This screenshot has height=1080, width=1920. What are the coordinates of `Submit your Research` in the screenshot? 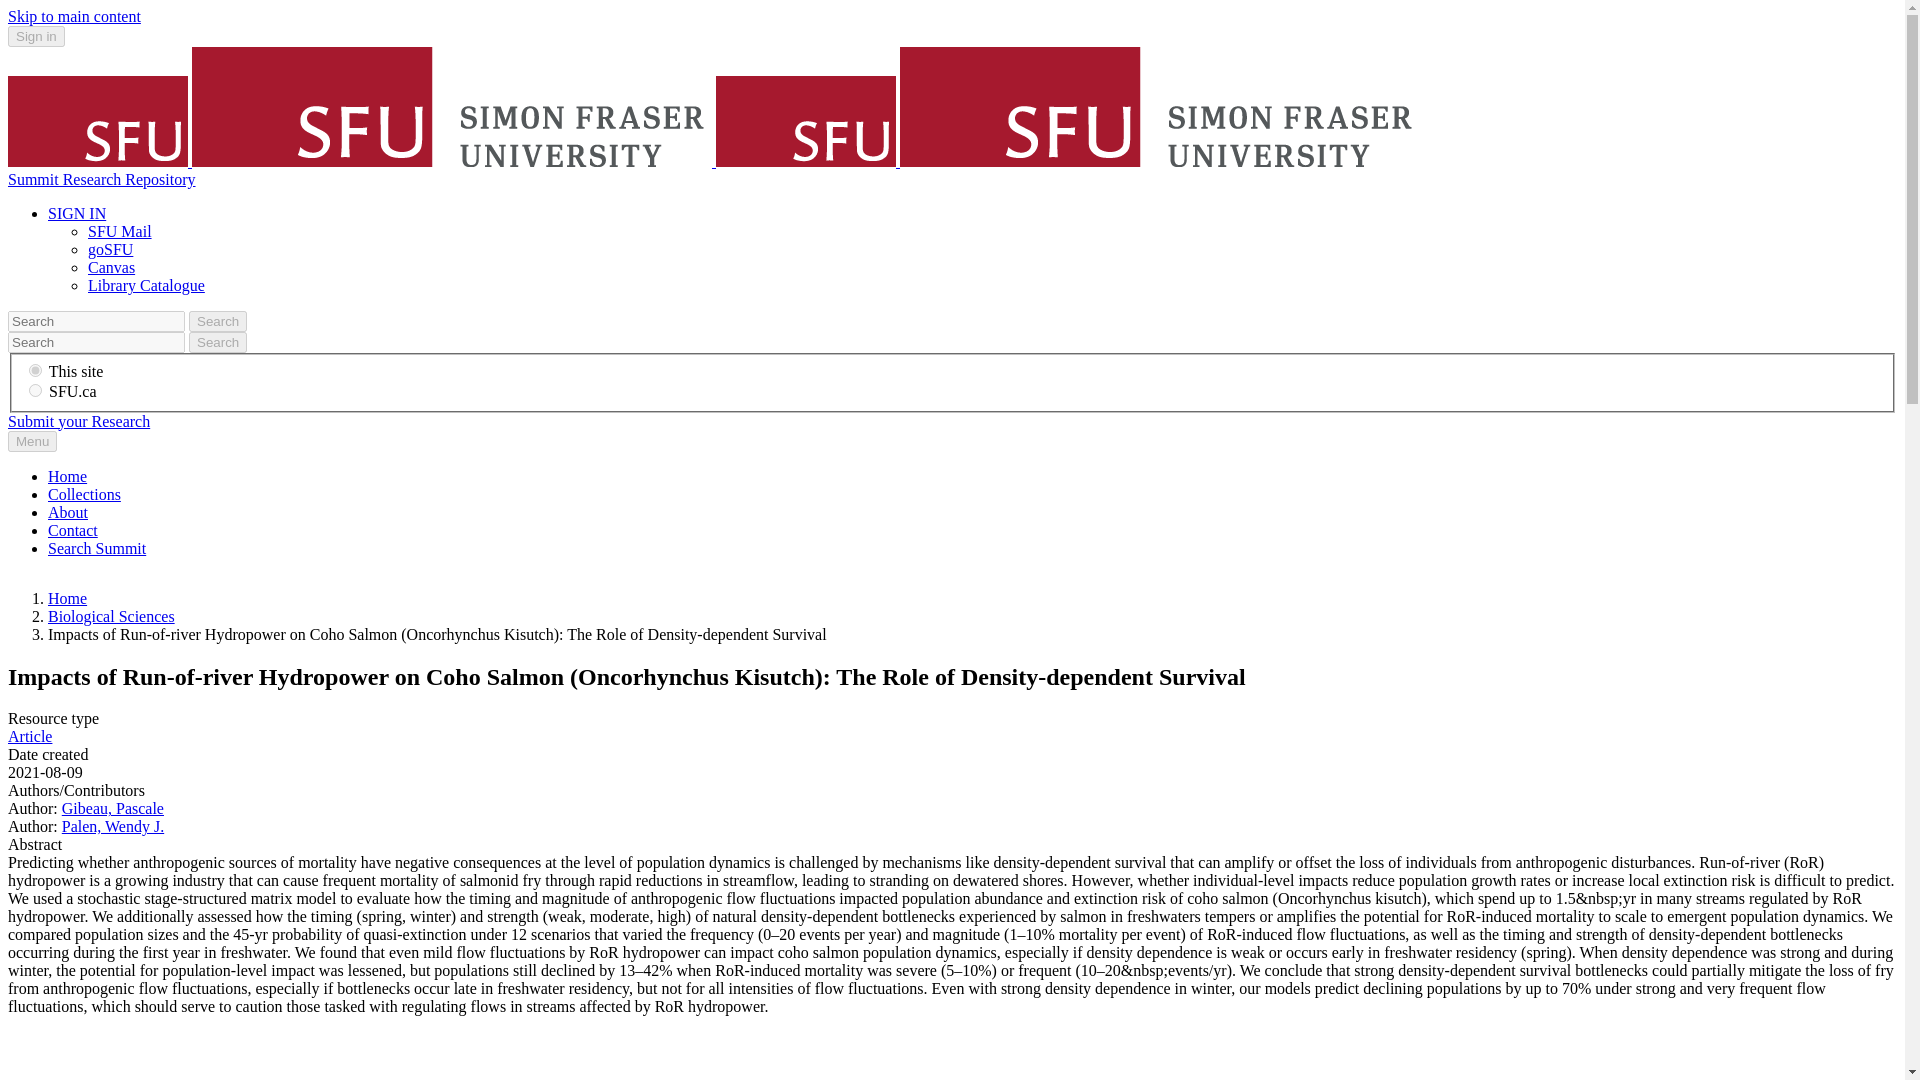 It's located at (78, 420).